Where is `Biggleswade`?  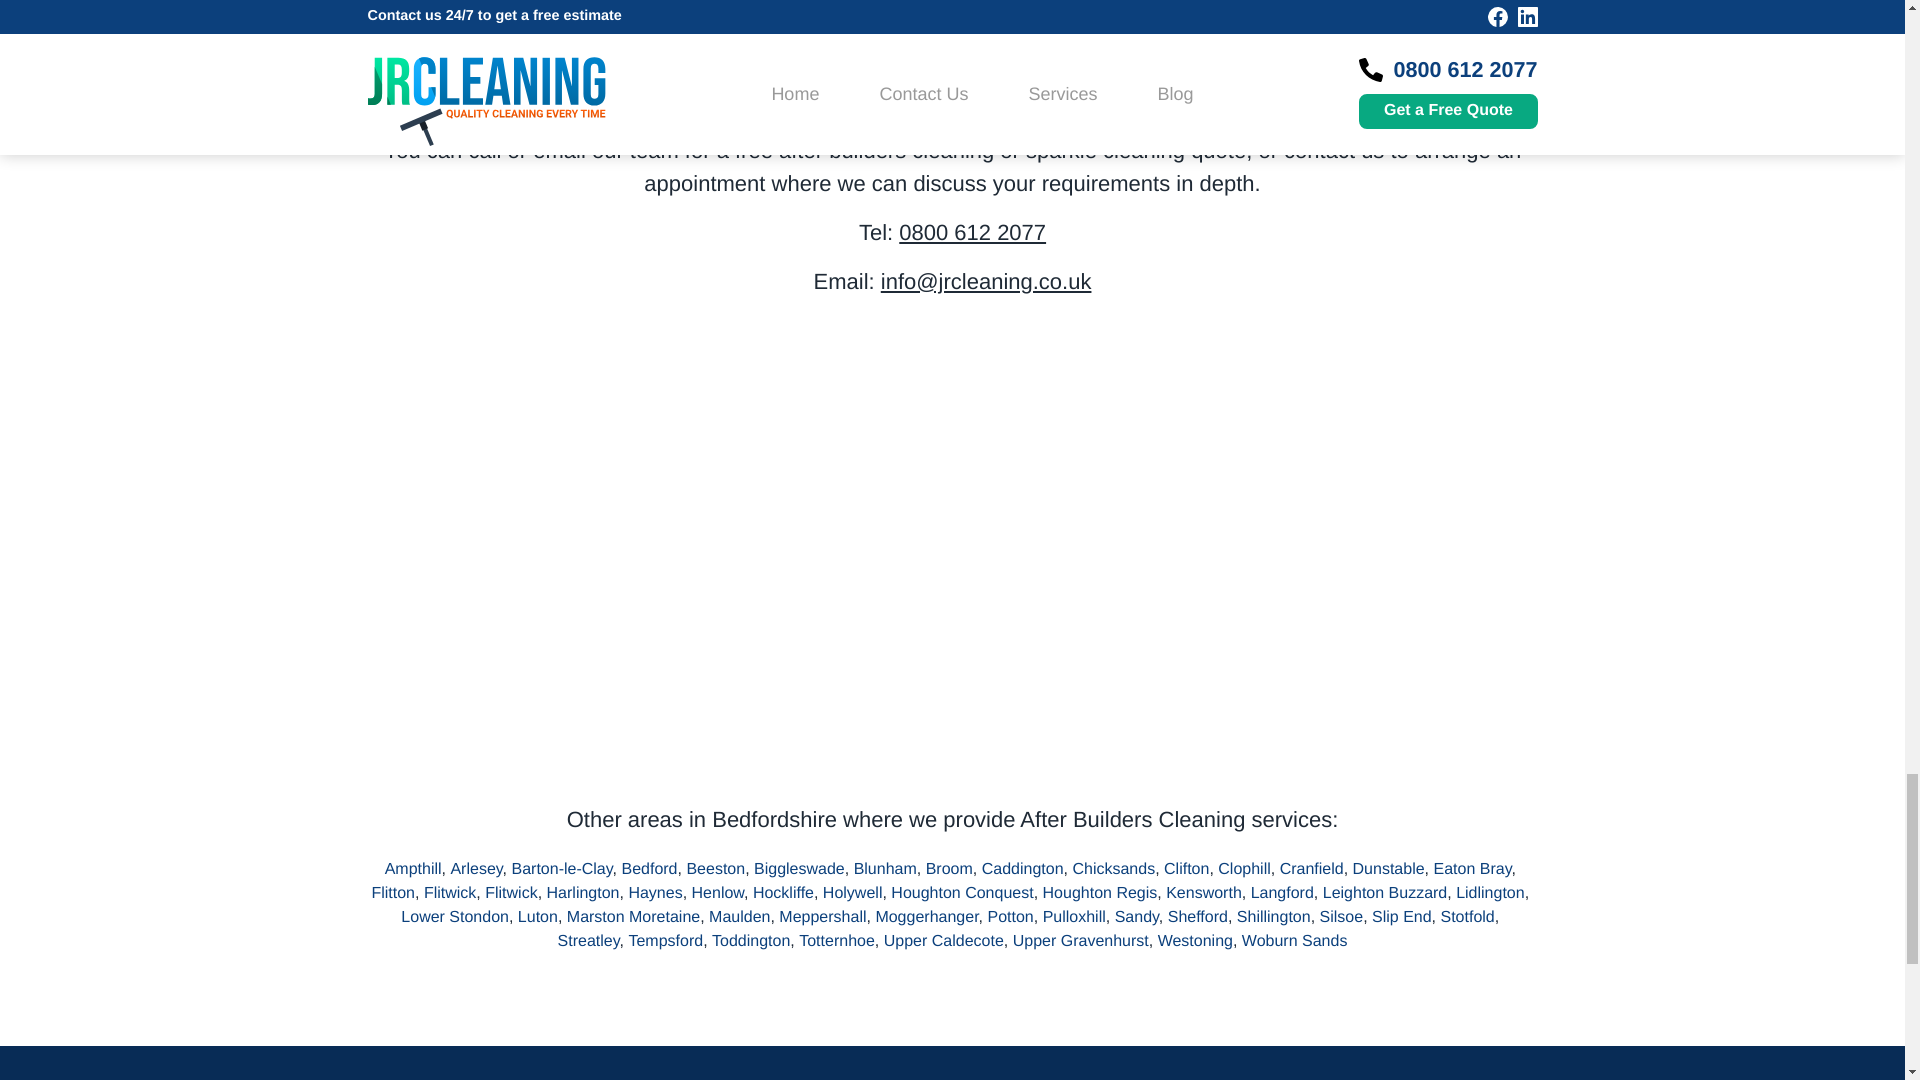 Biggleswade is located at coordinates (804, 869).